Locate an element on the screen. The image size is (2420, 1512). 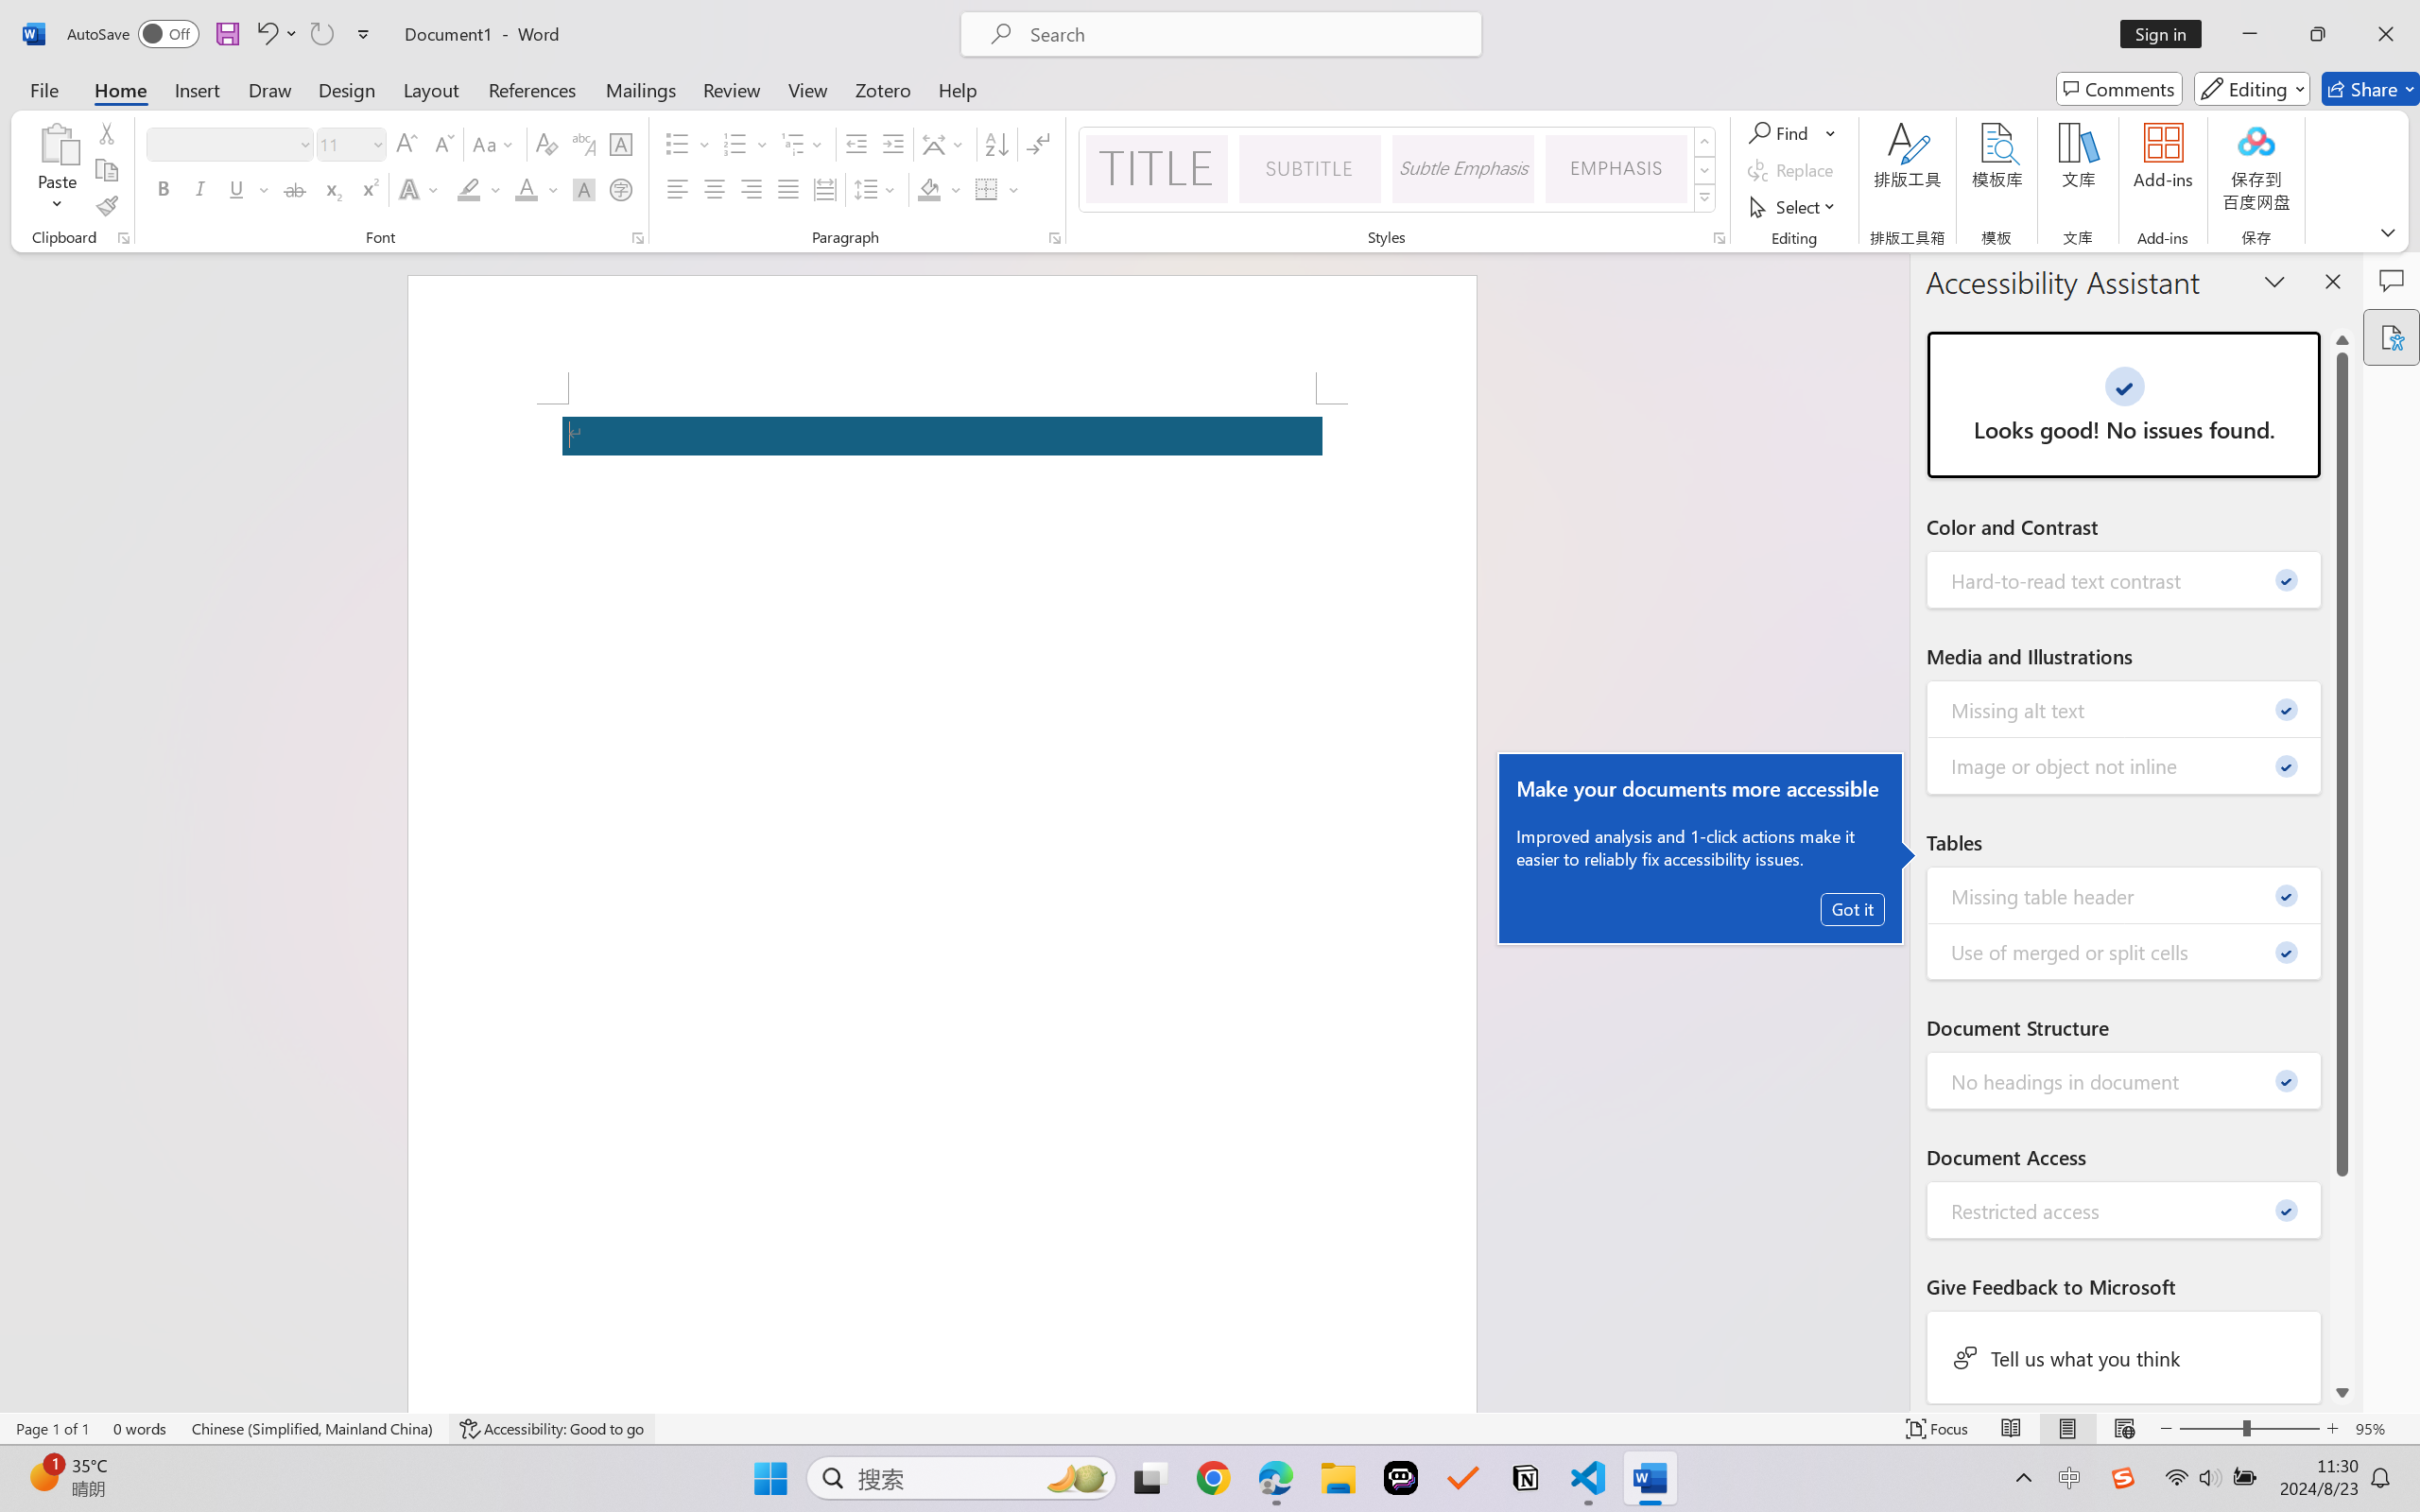
Subtitle is located at coordinates (1310, 168).